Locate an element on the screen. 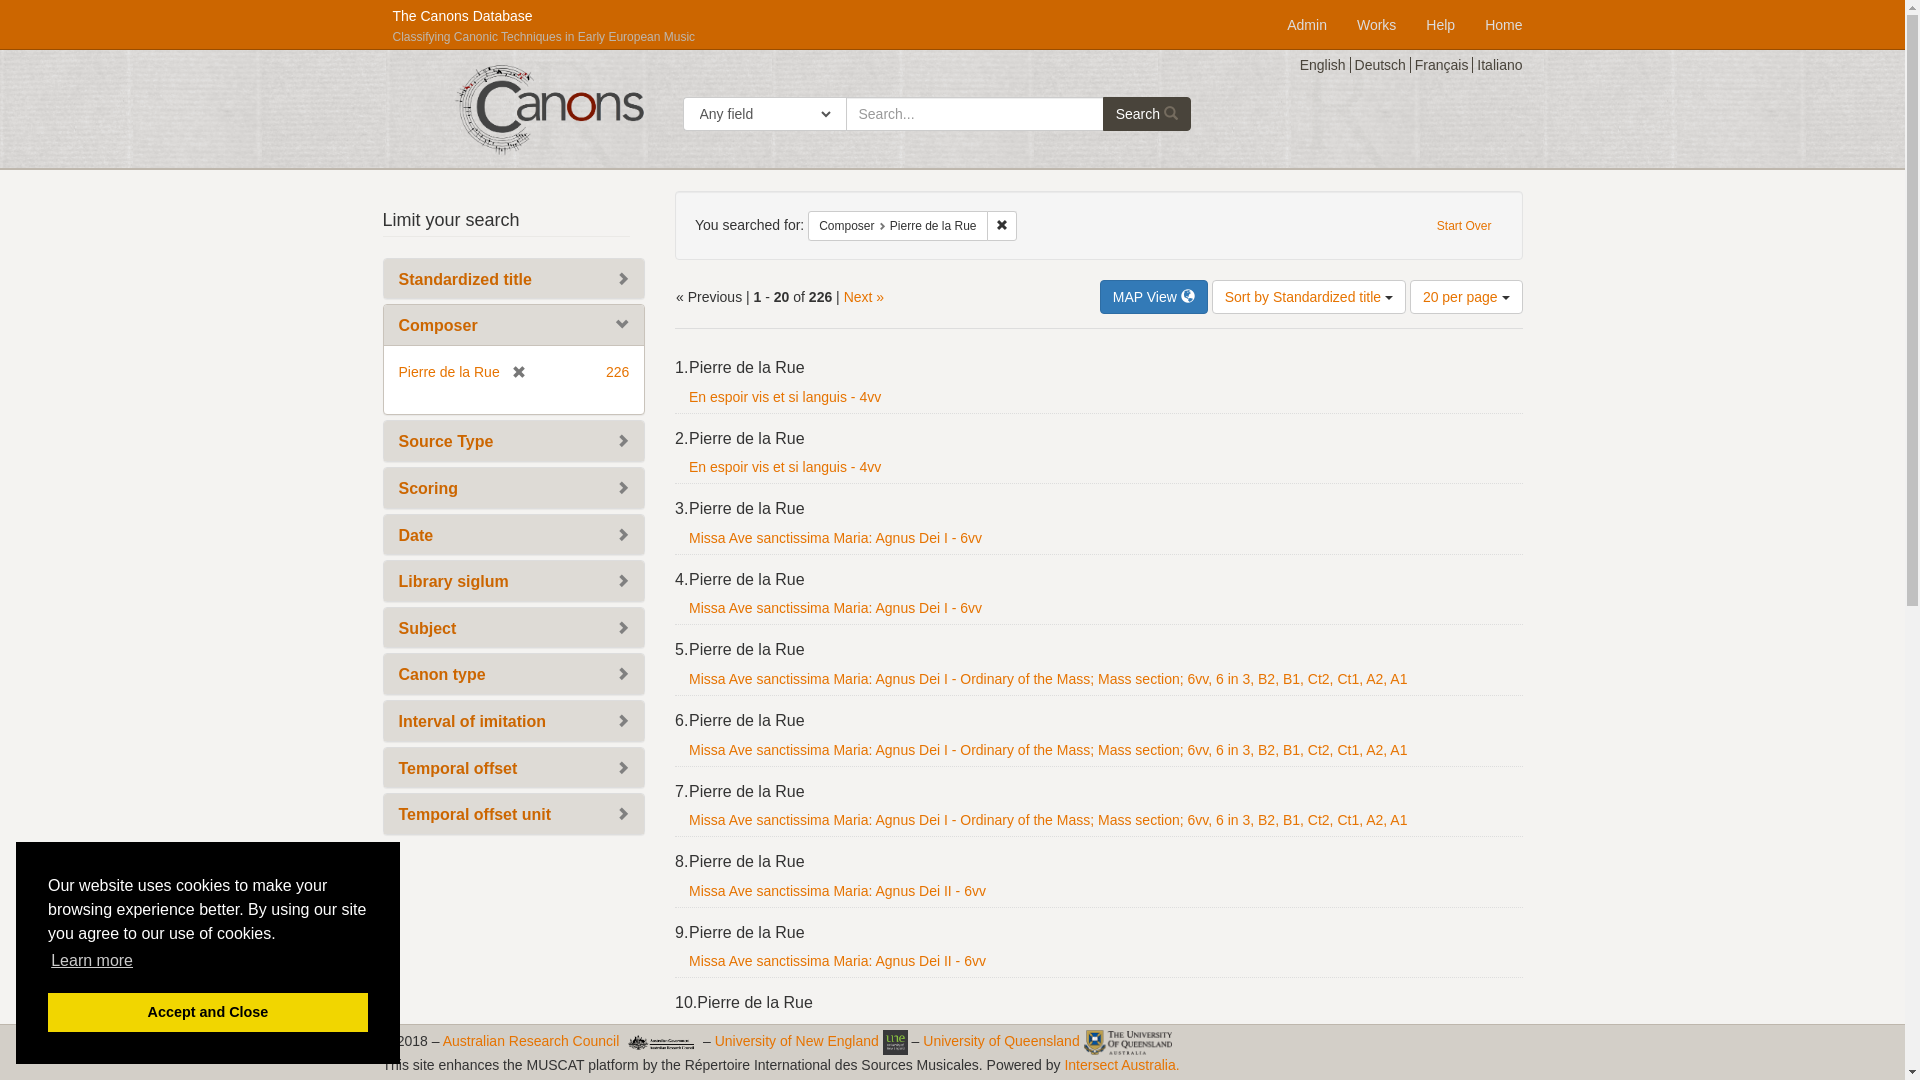 The height and width of the screenshot is (1080, 1920). Composer is located at coordinates (438, 326).